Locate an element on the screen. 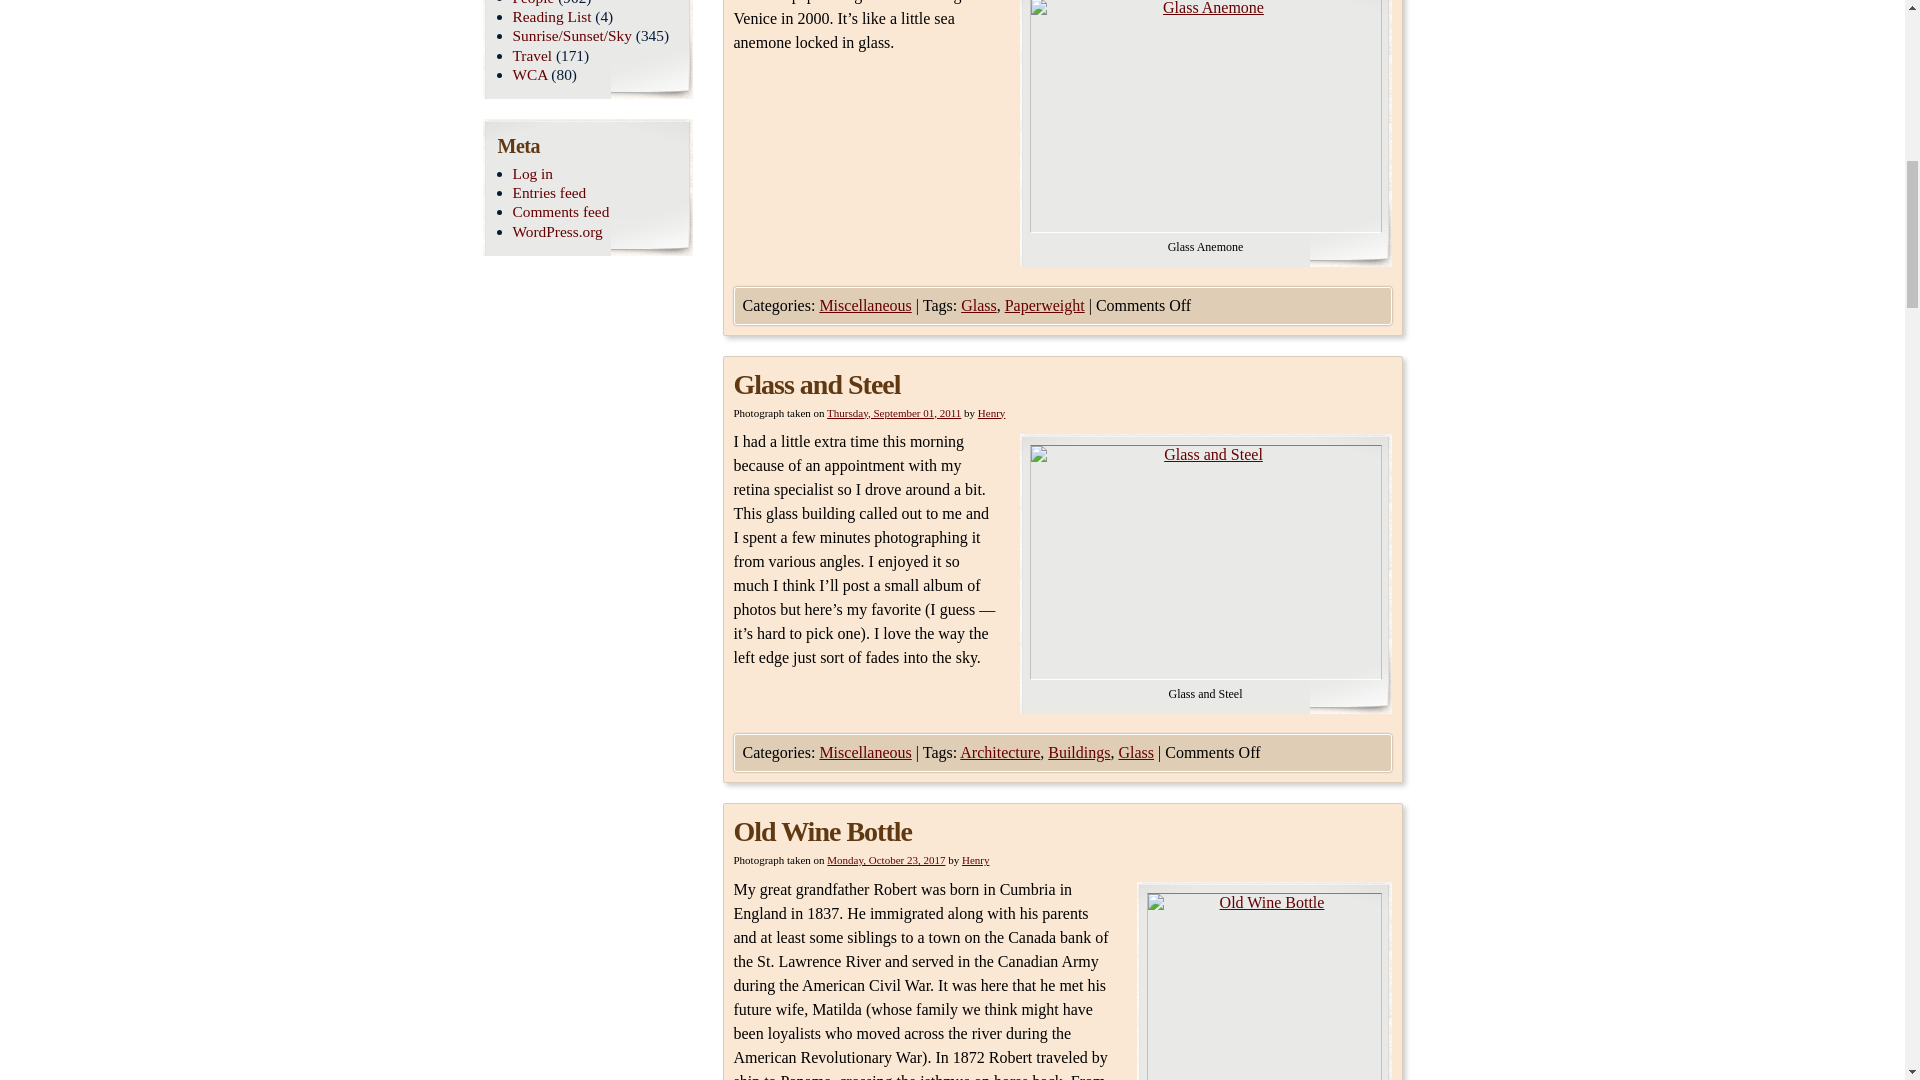  Buildings is located at coordinates (1078, 752).